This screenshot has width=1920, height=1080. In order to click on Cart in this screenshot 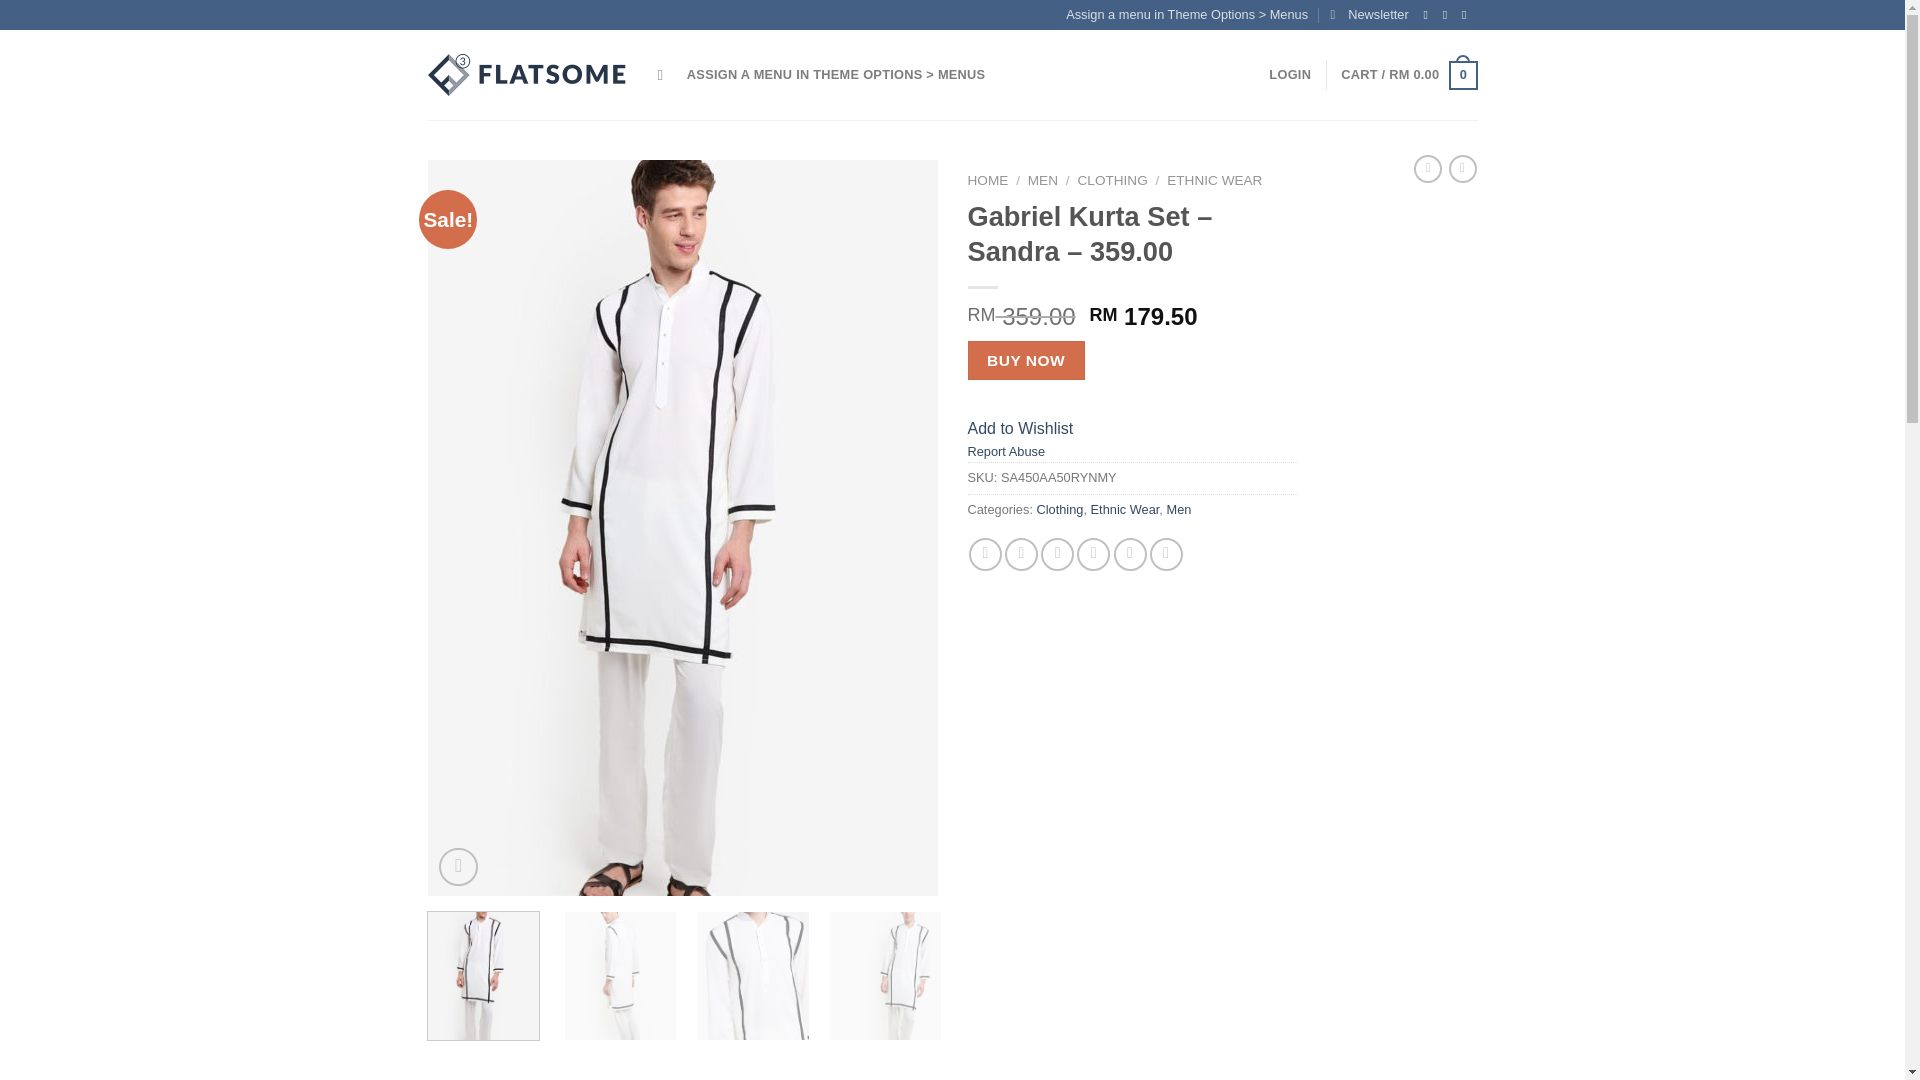, I will do `click(1408, 75)`.